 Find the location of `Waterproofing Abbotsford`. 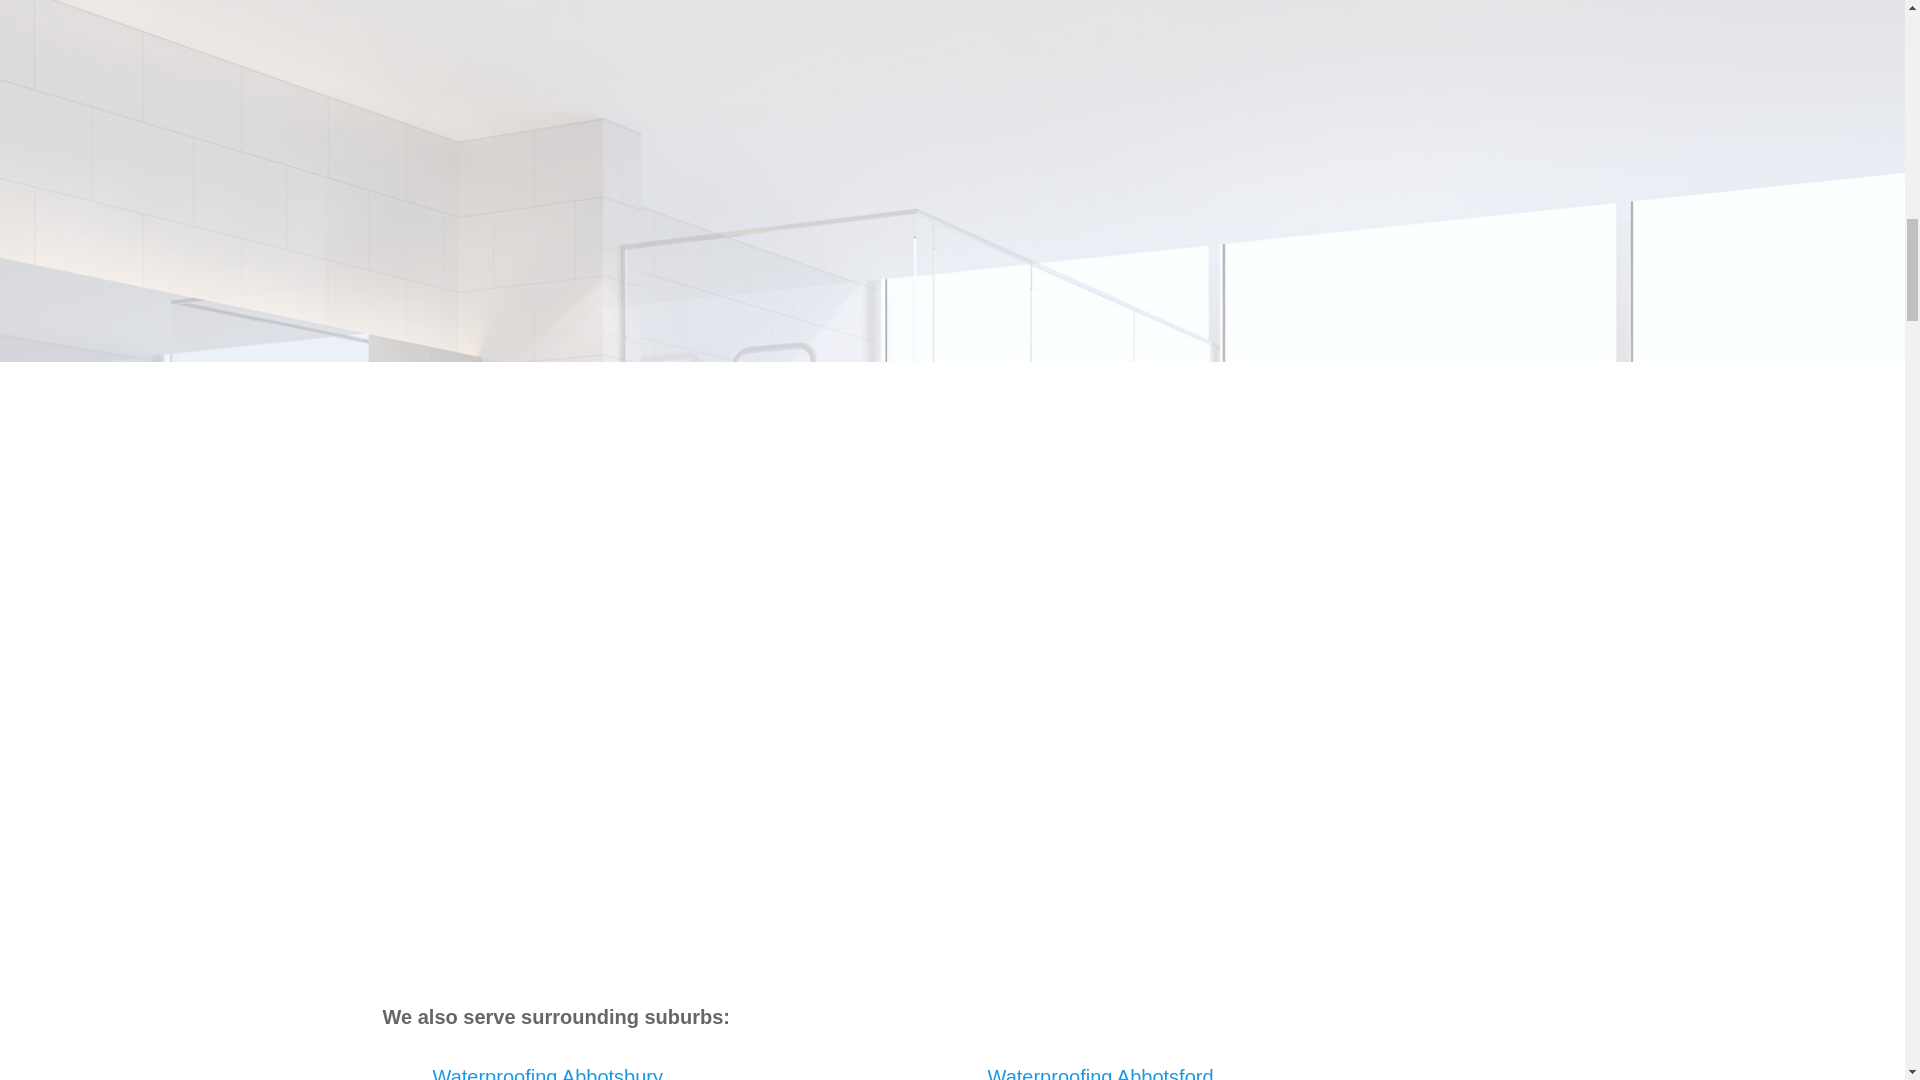

Waterproofing Abbotsford is located at coordinates (1100, 1072).